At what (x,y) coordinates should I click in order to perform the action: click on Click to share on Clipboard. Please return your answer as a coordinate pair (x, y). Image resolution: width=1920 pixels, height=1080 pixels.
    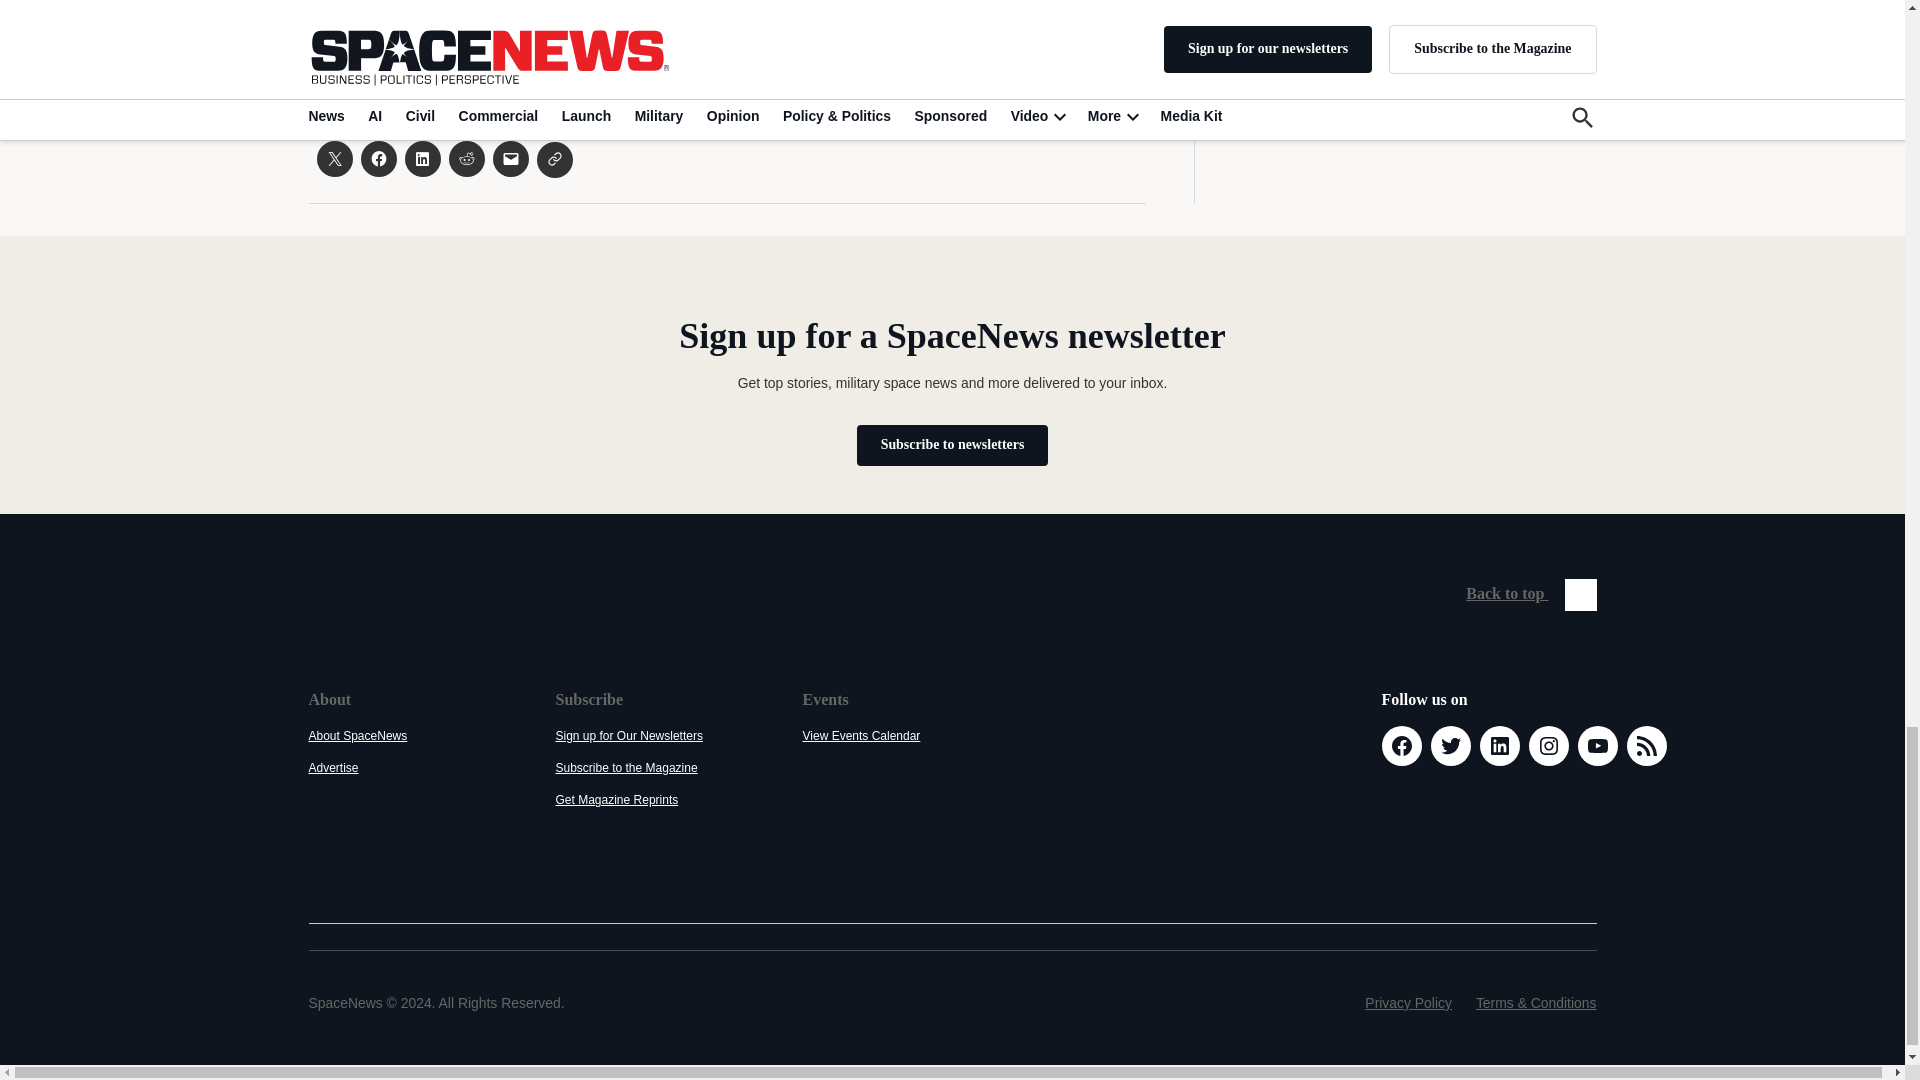
    Looking at the image, I should click on (554, 160).